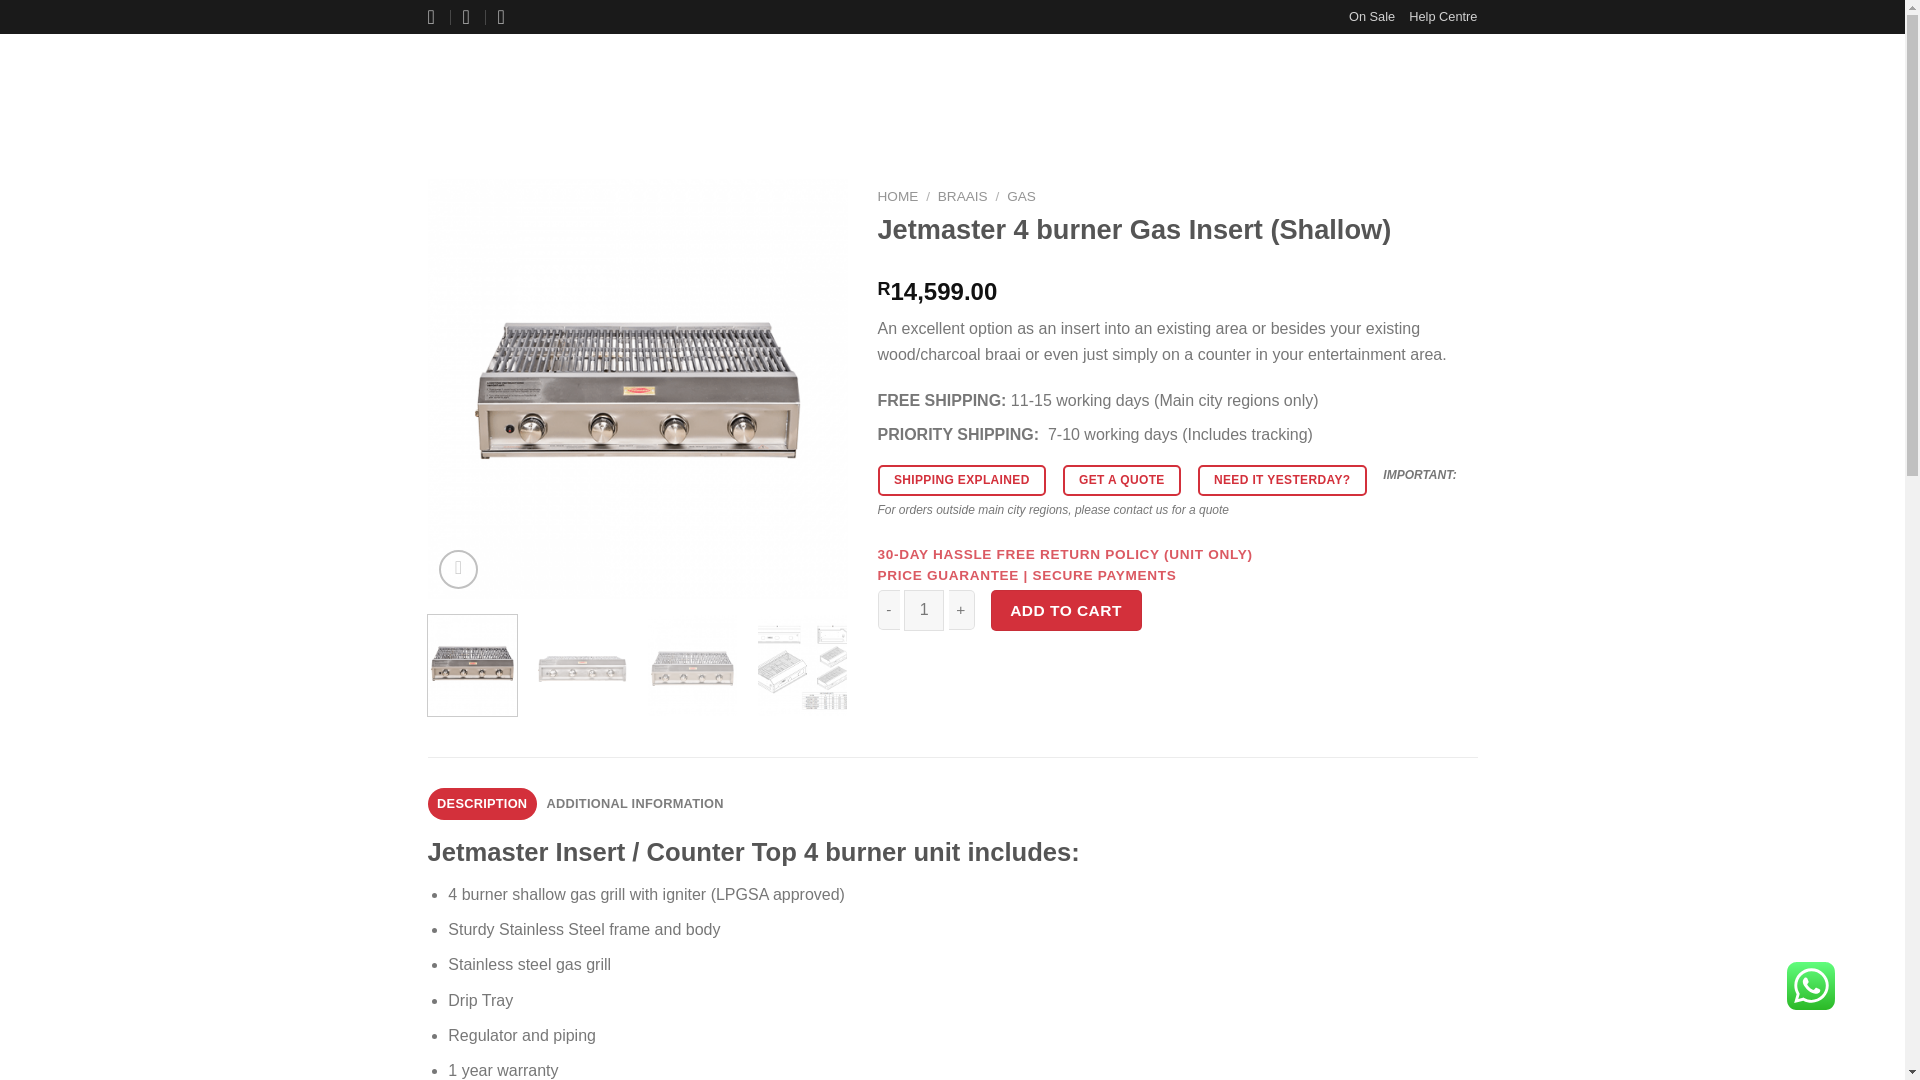 Image resolution: width=1920 pixels, height=1080 pixels. I want to click on Cart, so click(1447, 86).